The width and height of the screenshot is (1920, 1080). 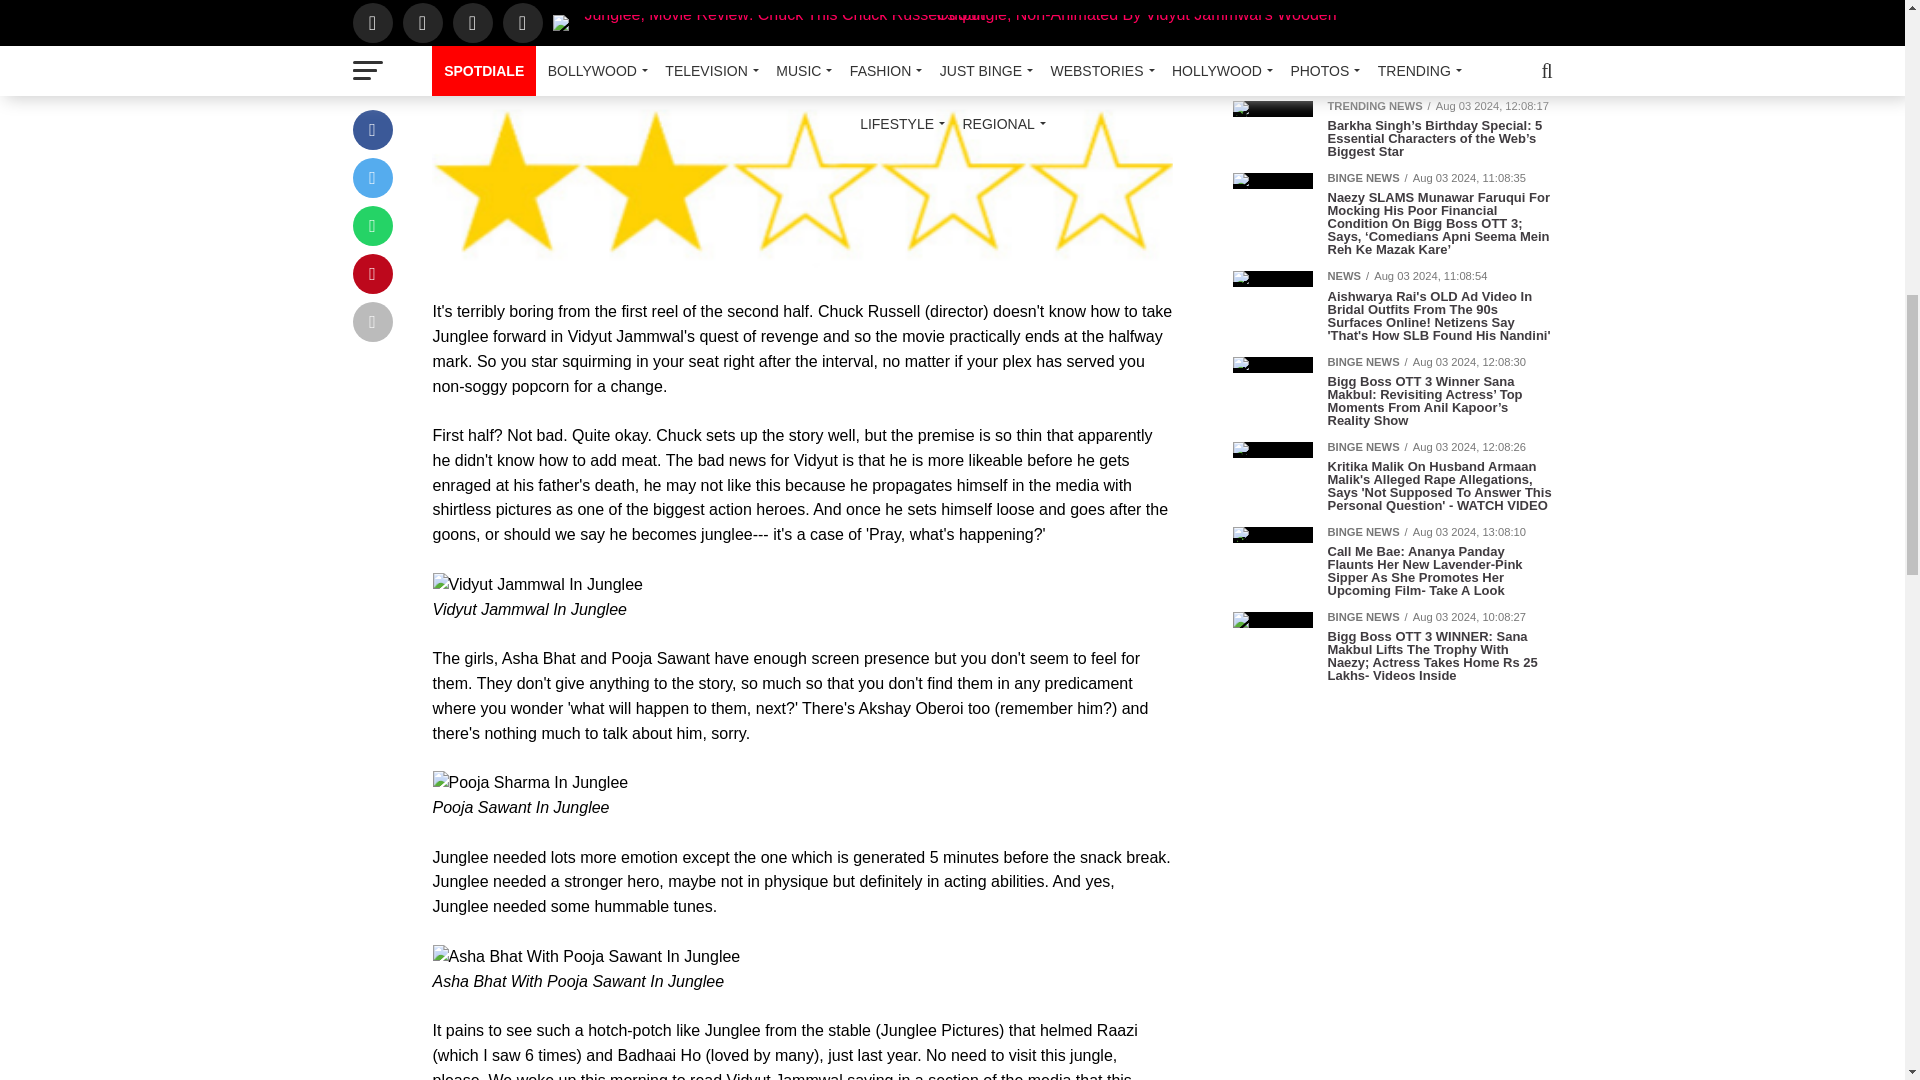 What do you see at coordinates (586, 957) in the screenshot?
I see `Asha Bhat With Pooja Sawant In Junglee` at bounding box center [586, 957].